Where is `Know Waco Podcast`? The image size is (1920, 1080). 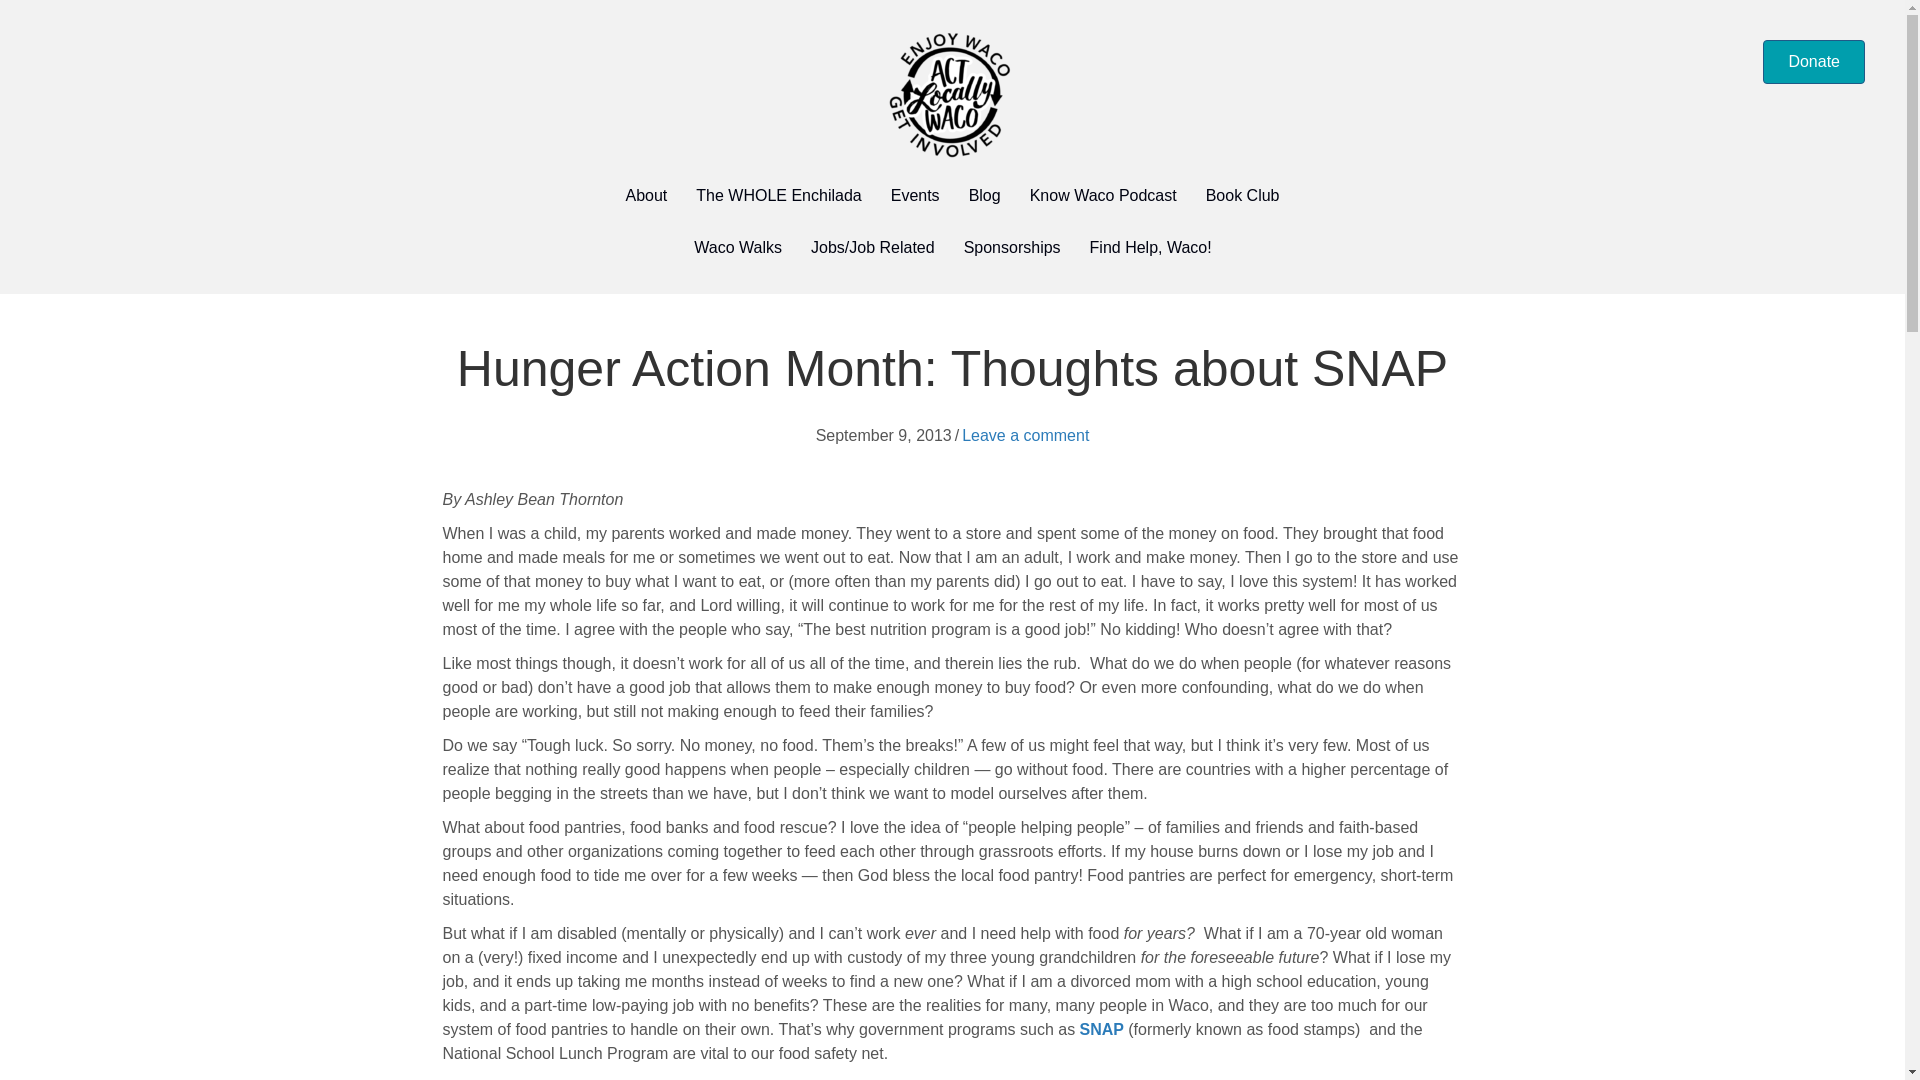 Know Waco Podcast is located at coordinates (1102, 196).